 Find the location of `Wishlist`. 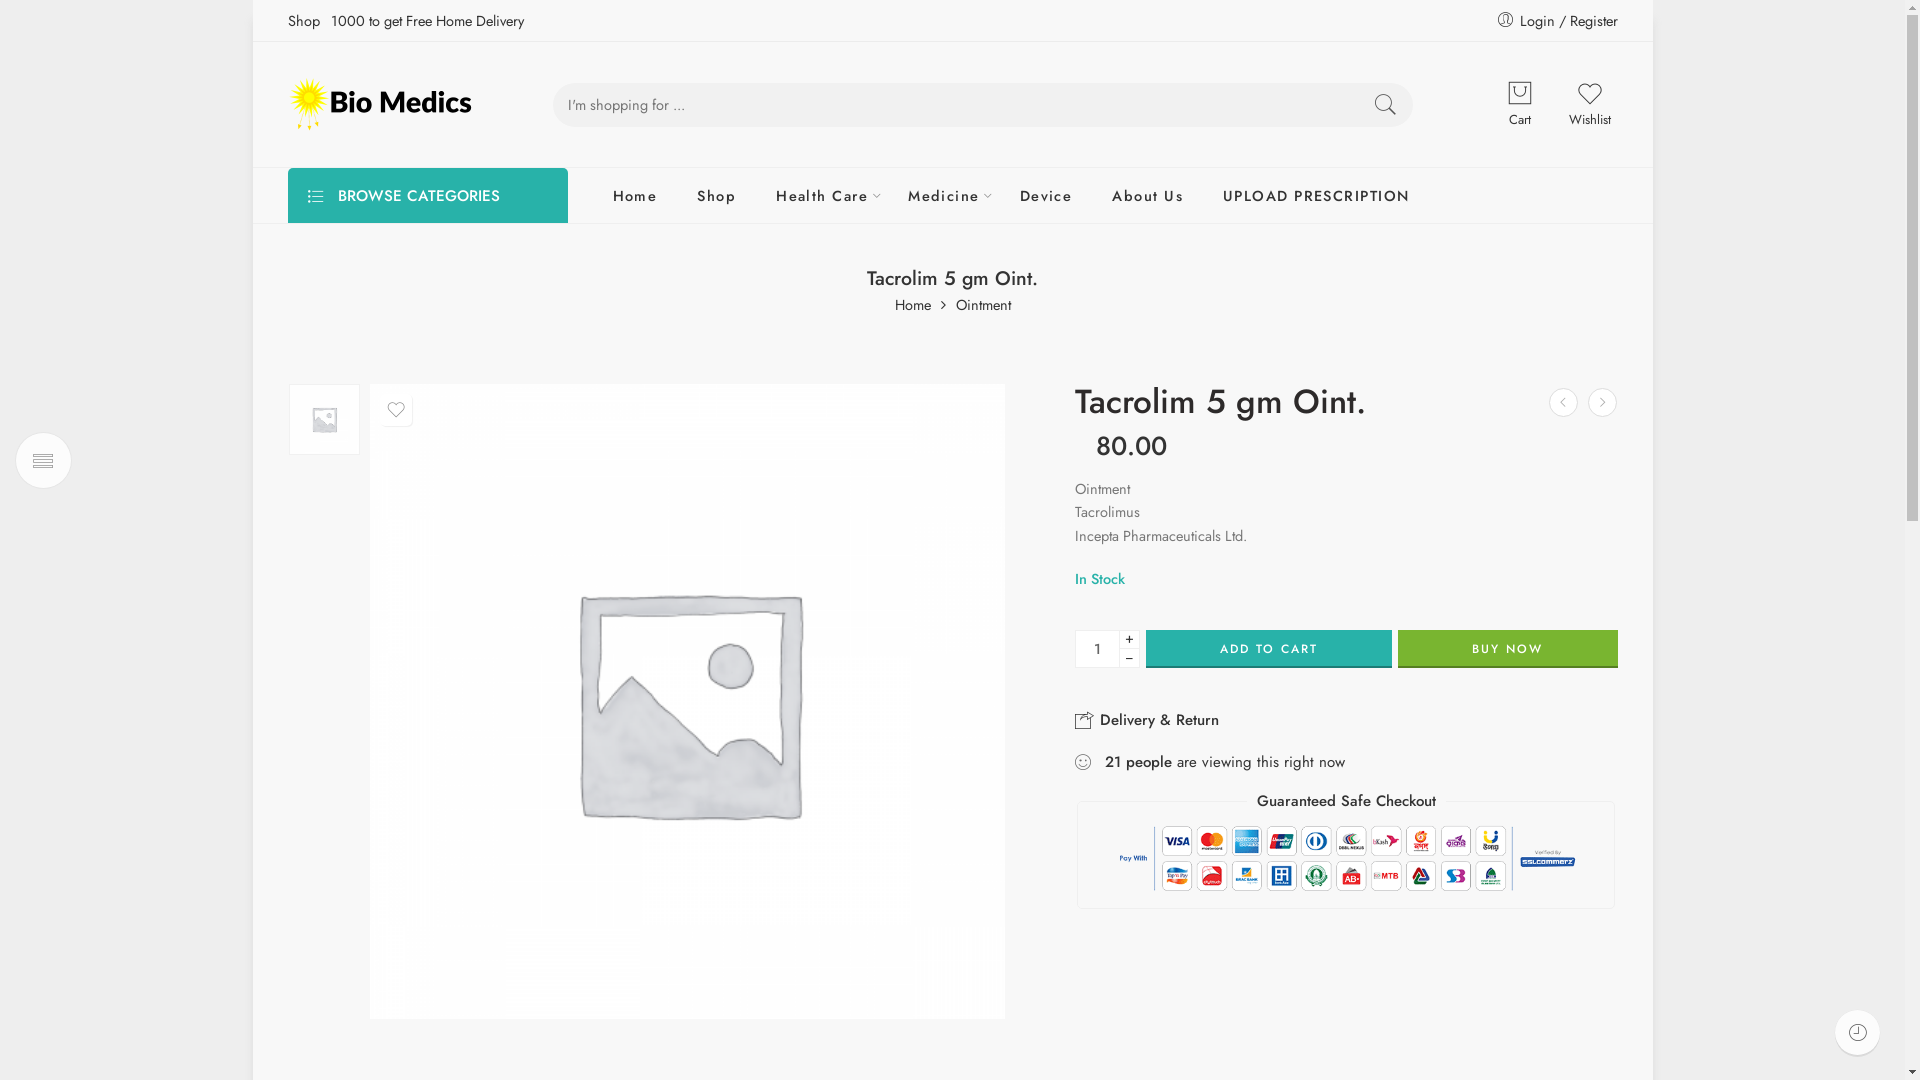

Wishlist is located at coordinates (1590, 104).